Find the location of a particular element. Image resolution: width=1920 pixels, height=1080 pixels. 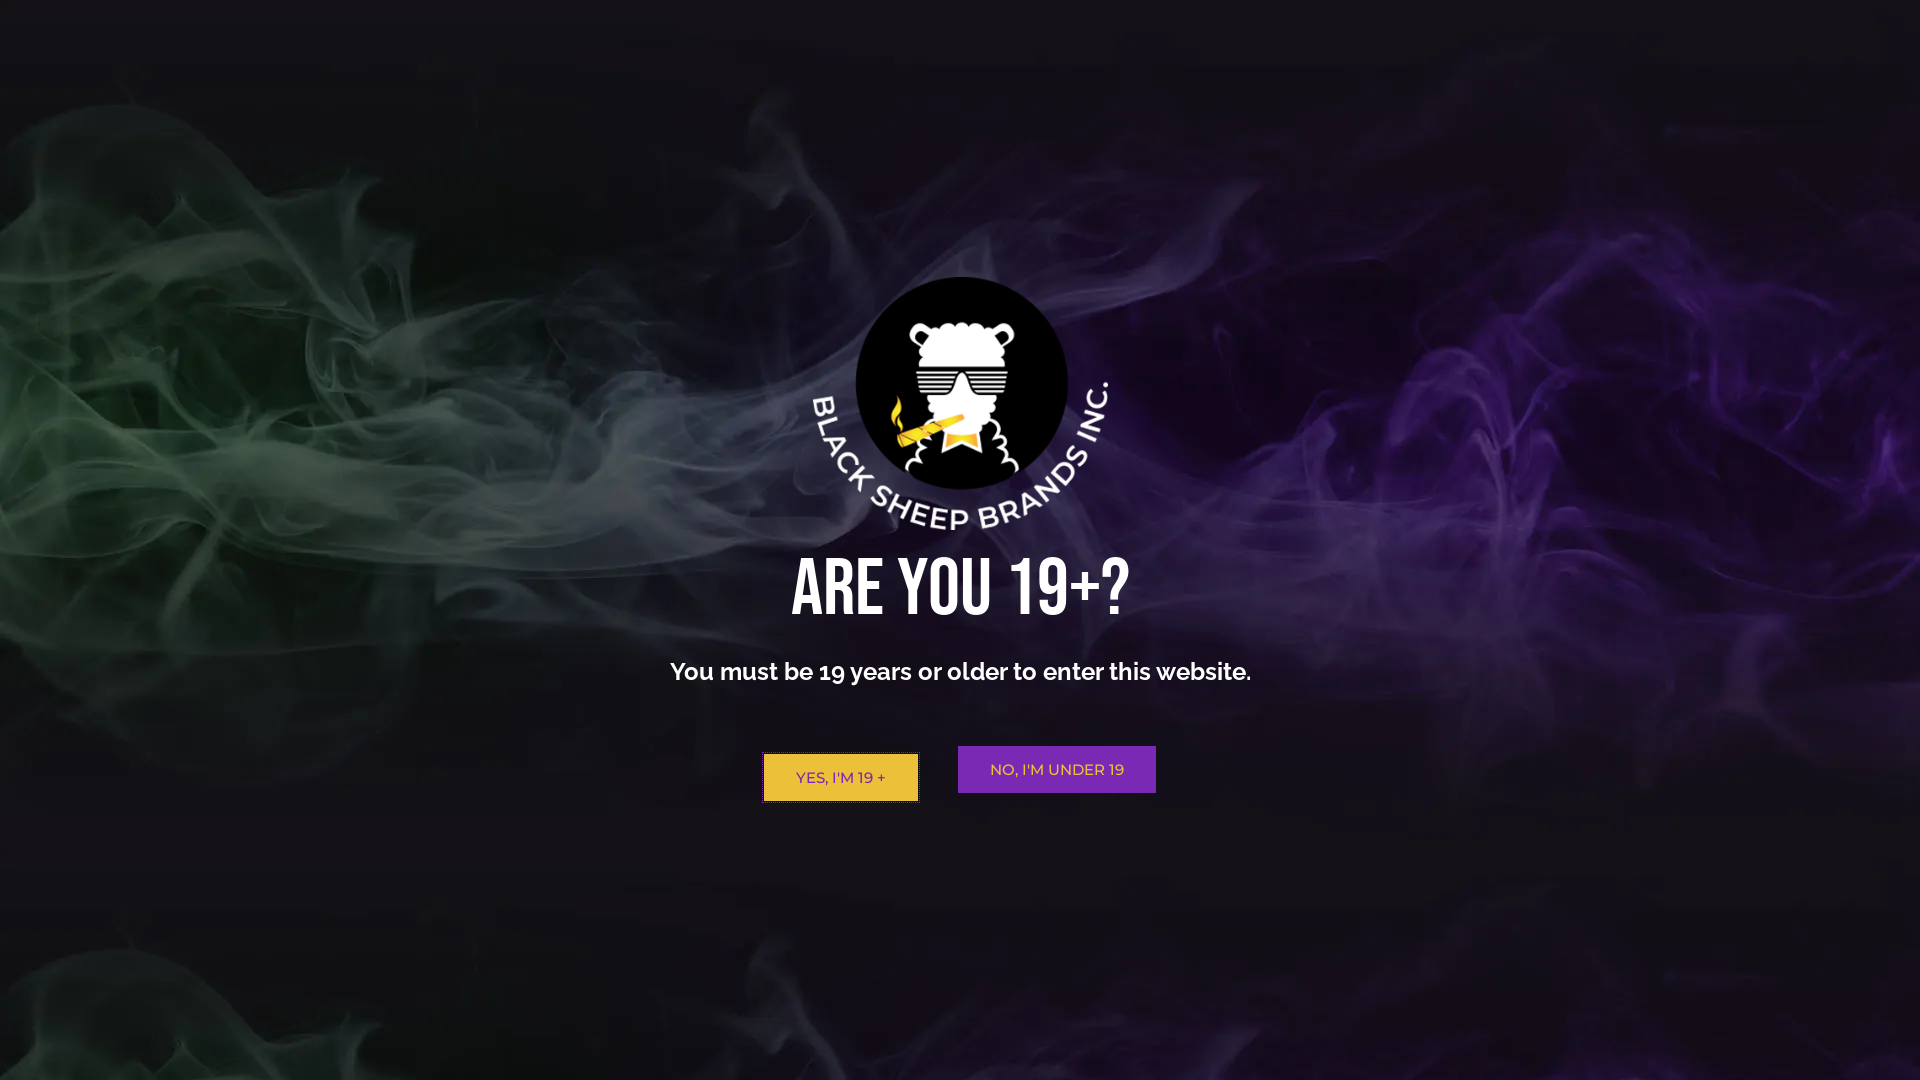

Apparel is located at coordinates (456, 147).